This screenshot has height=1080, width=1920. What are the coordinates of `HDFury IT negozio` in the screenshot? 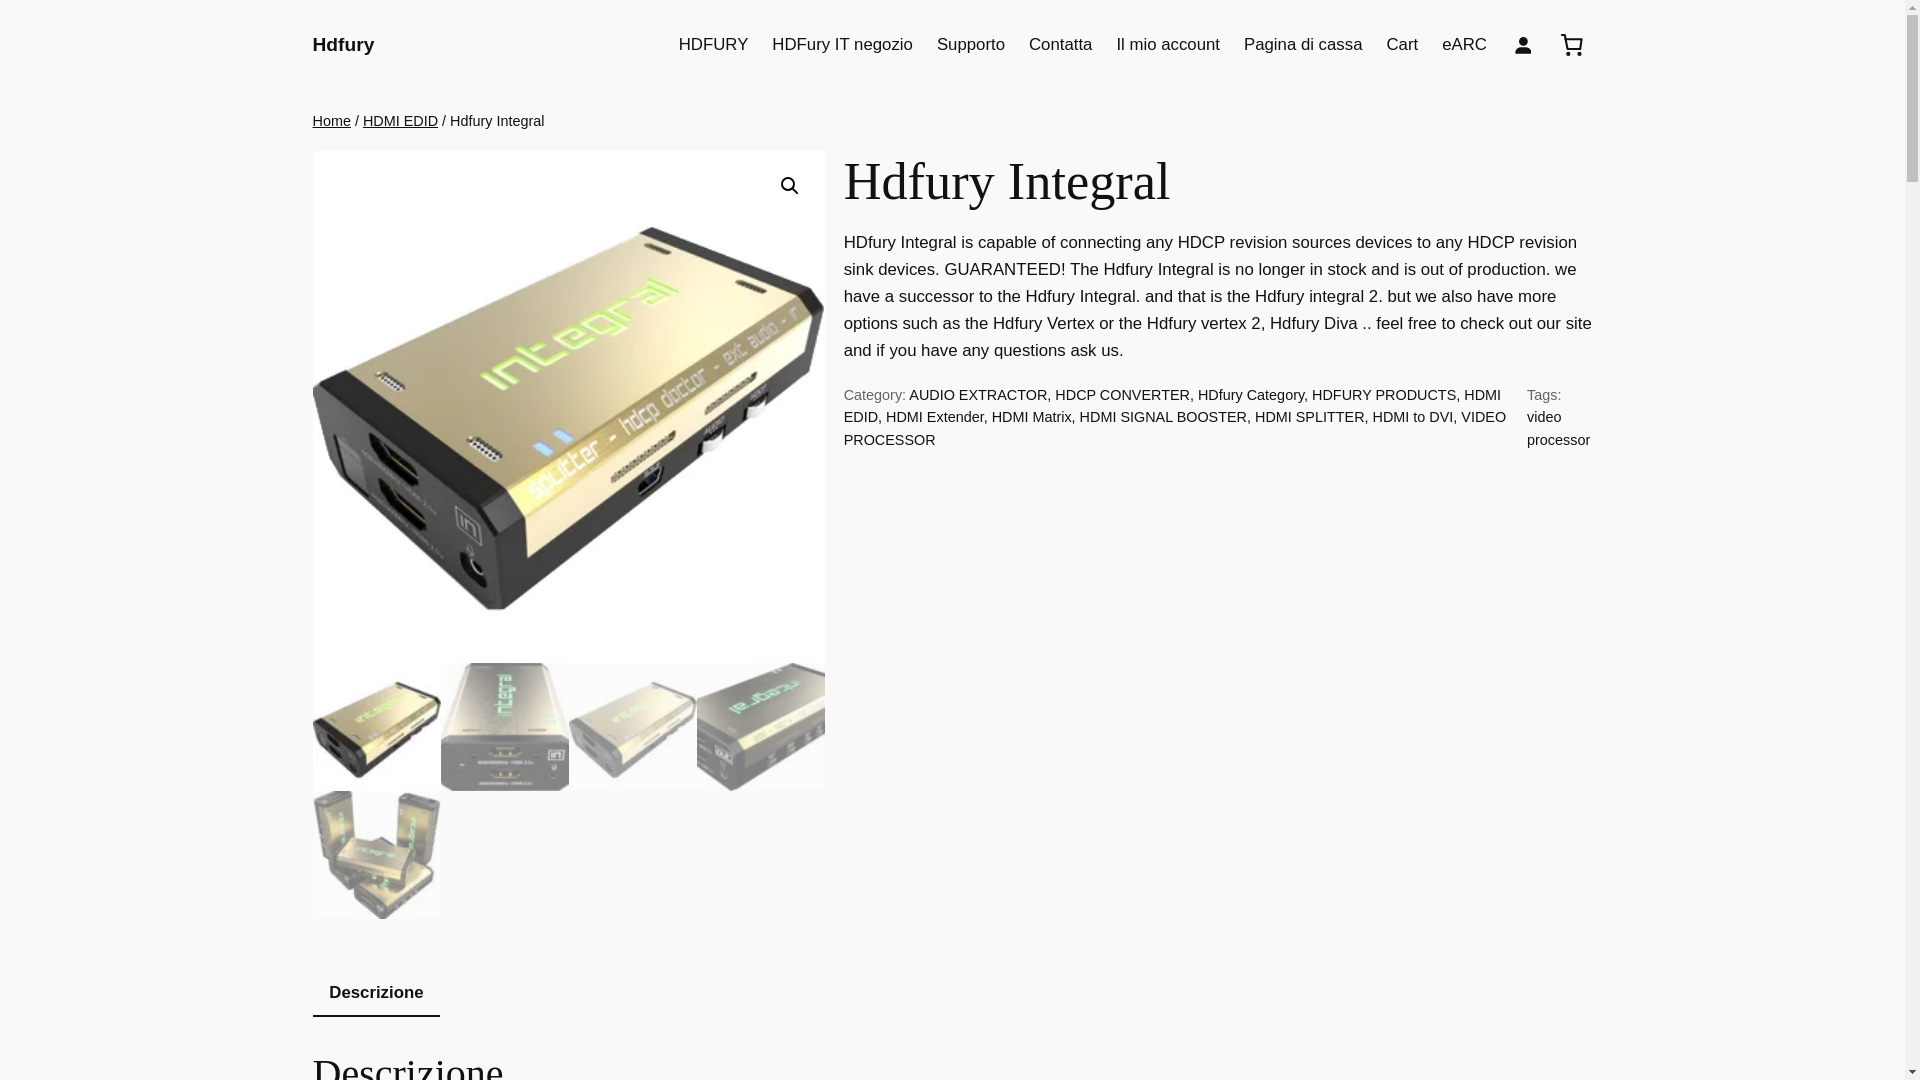 It's located at (842, 45).